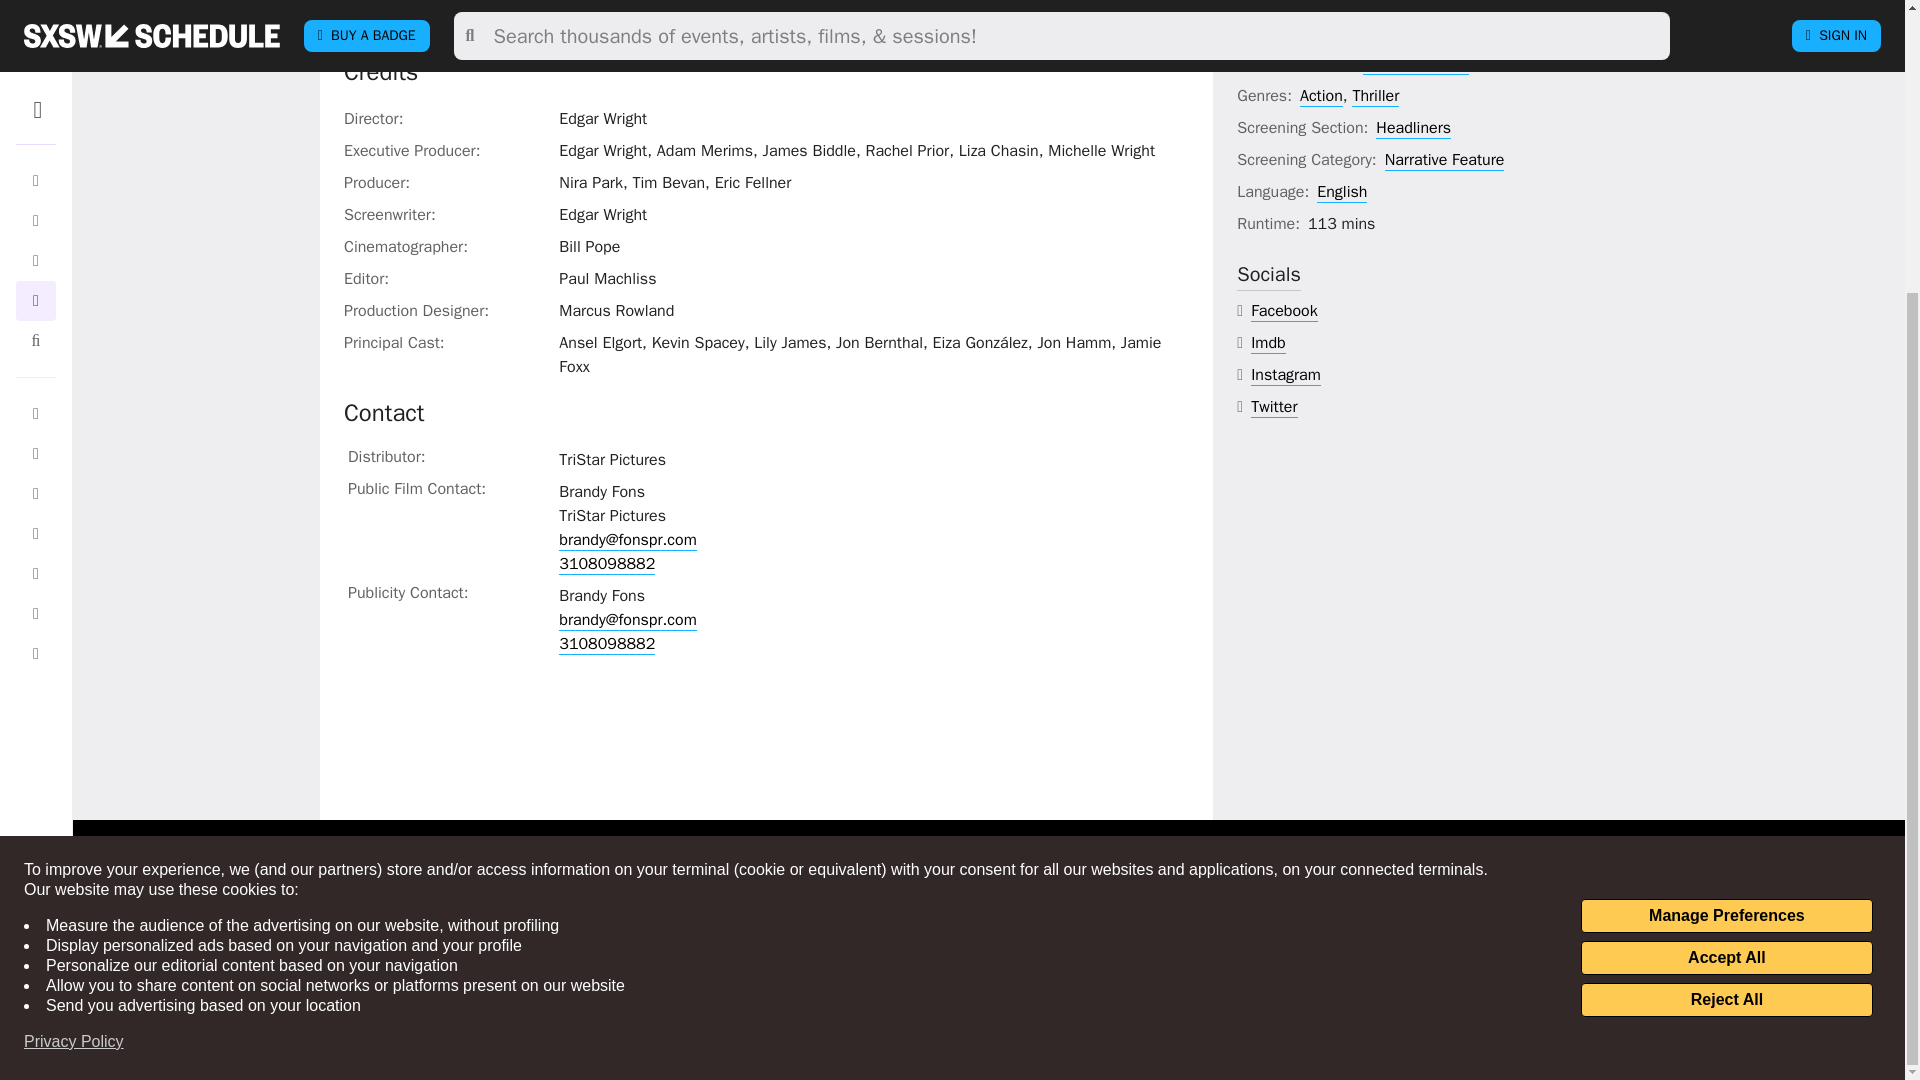 This screenshot has height=1080, width=1920. I want to click on Privacy Policy, so click(74, 654).